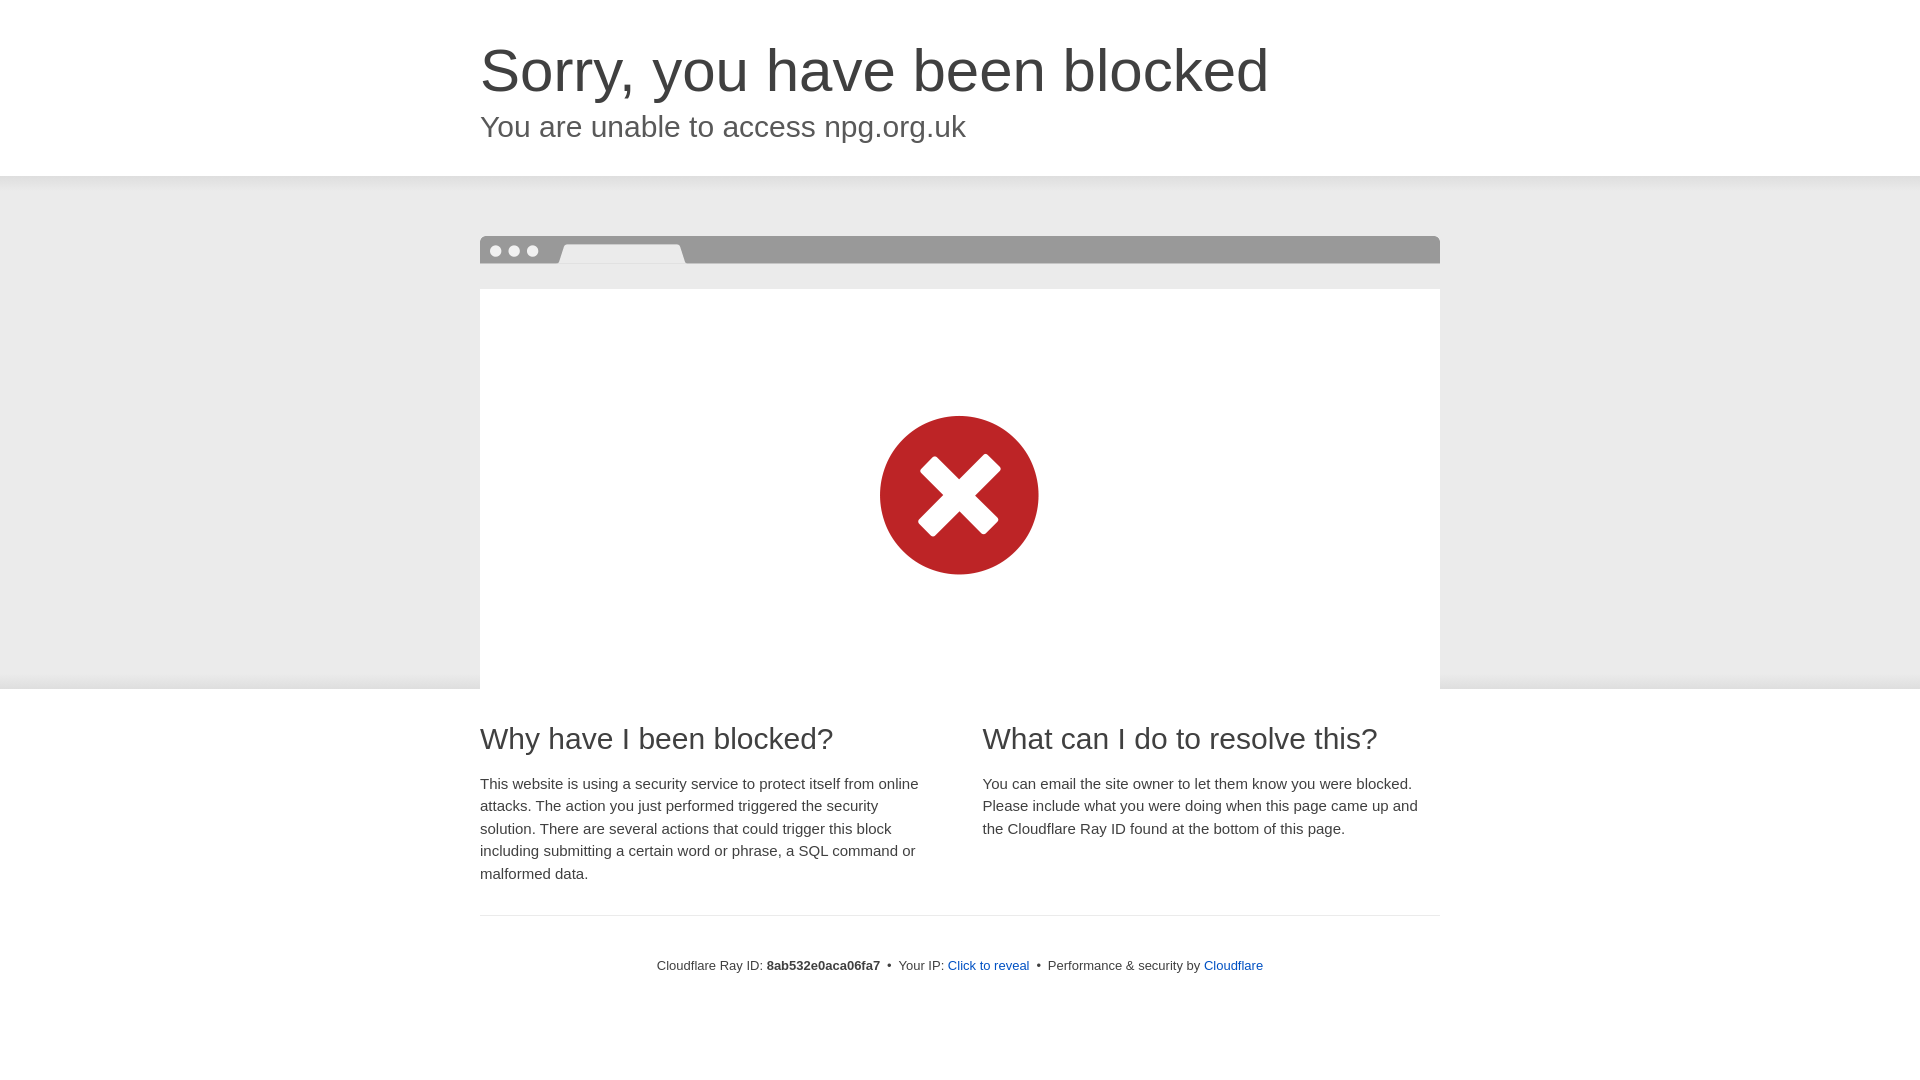  What do you see at coordinates (1233, 965) in the screenshot?
I see `Cloudflare` at bounding box center [1233, 965].